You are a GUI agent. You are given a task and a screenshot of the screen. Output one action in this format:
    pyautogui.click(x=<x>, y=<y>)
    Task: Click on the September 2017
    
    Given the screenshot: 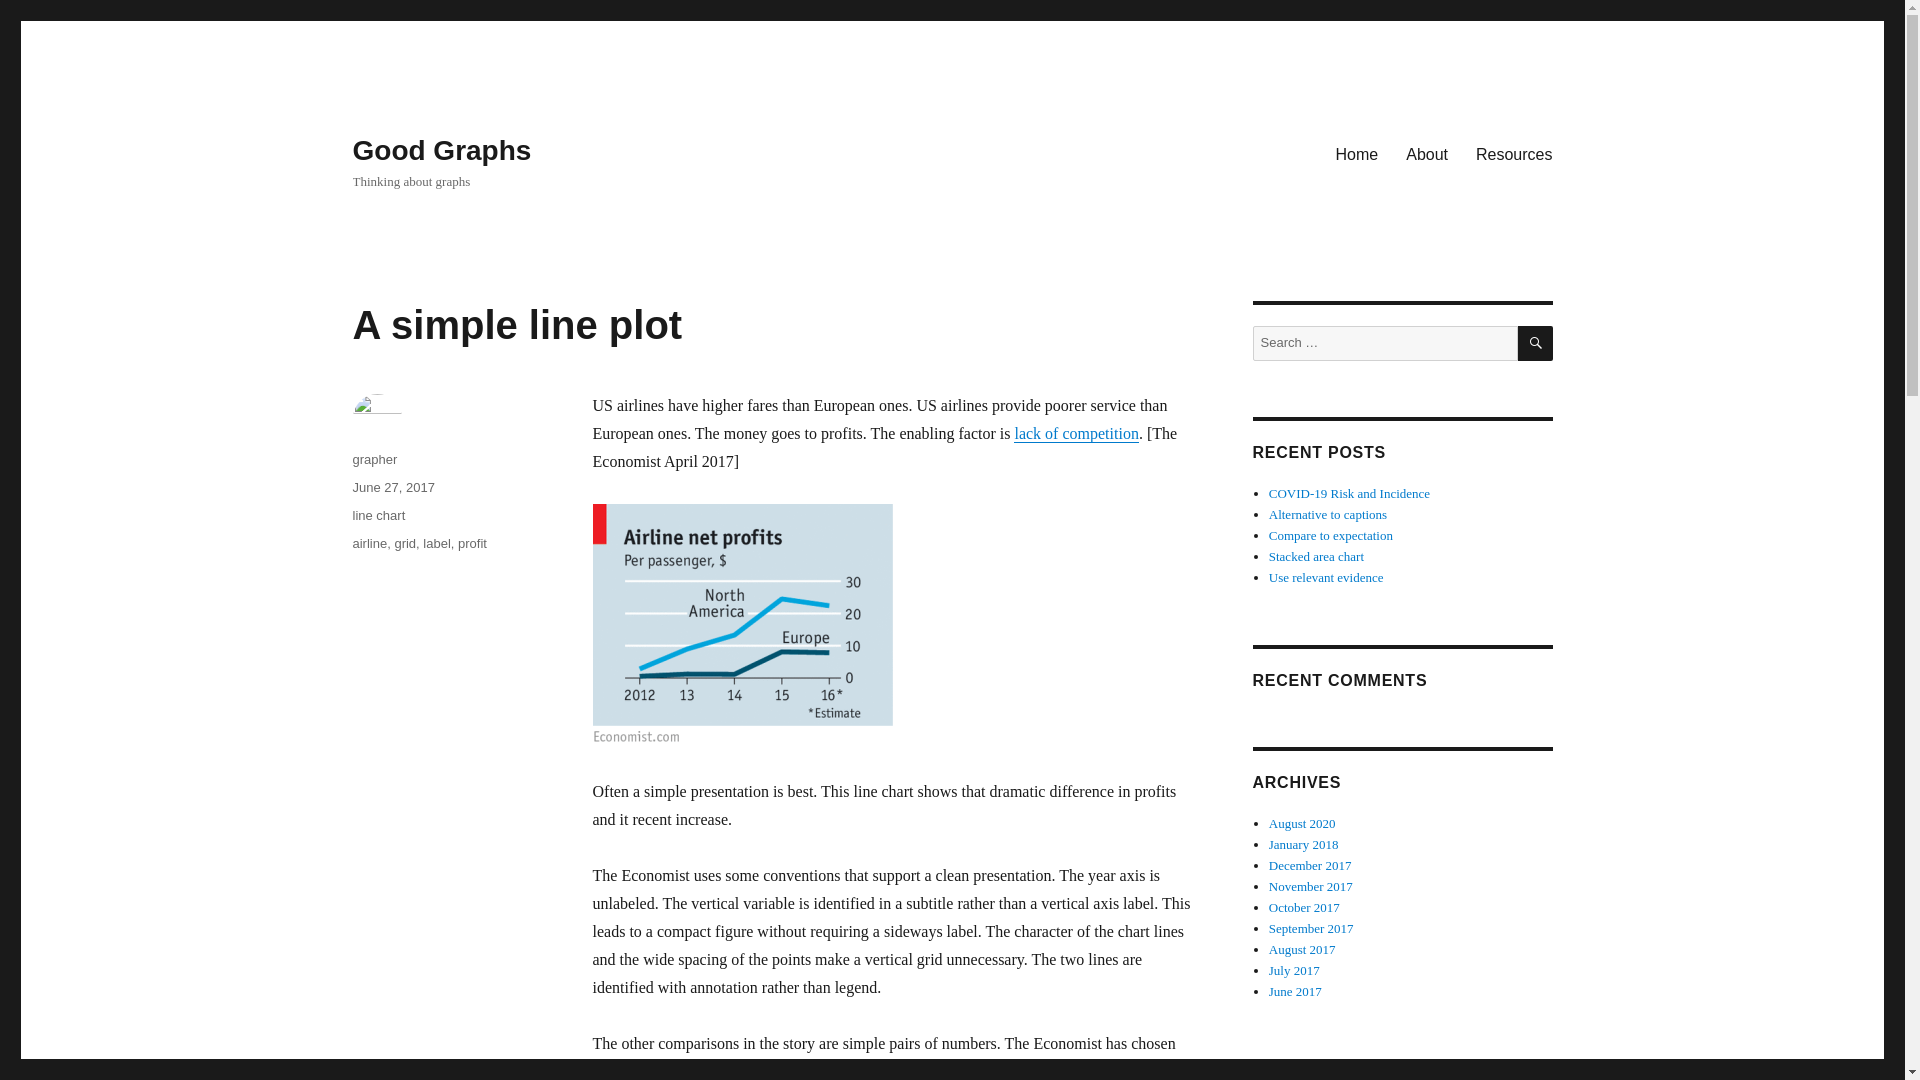 What is the action you would take?
    pyautogui.click(x=1311, y=928)
    